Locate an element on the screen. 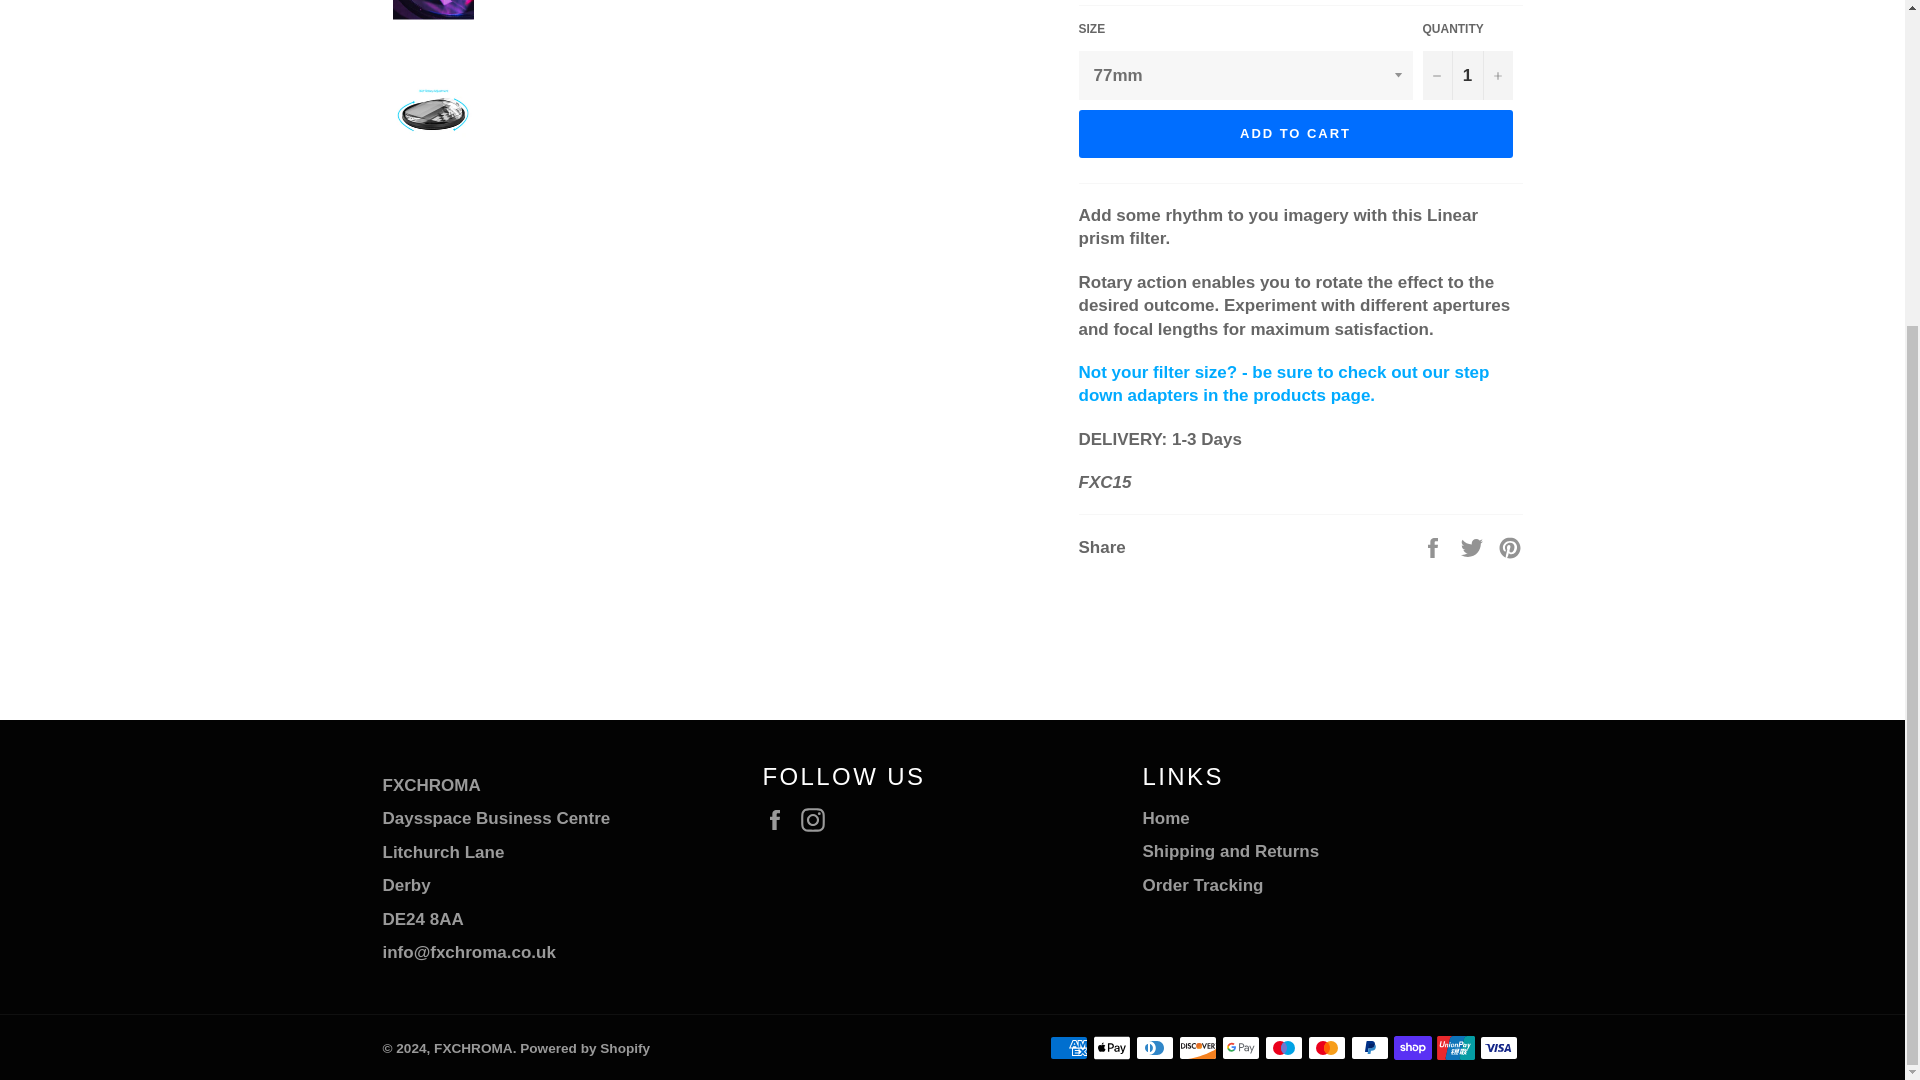 The width and height of the screenshot is (1920, 1080). 1 is located at coordinates (1467, 75).